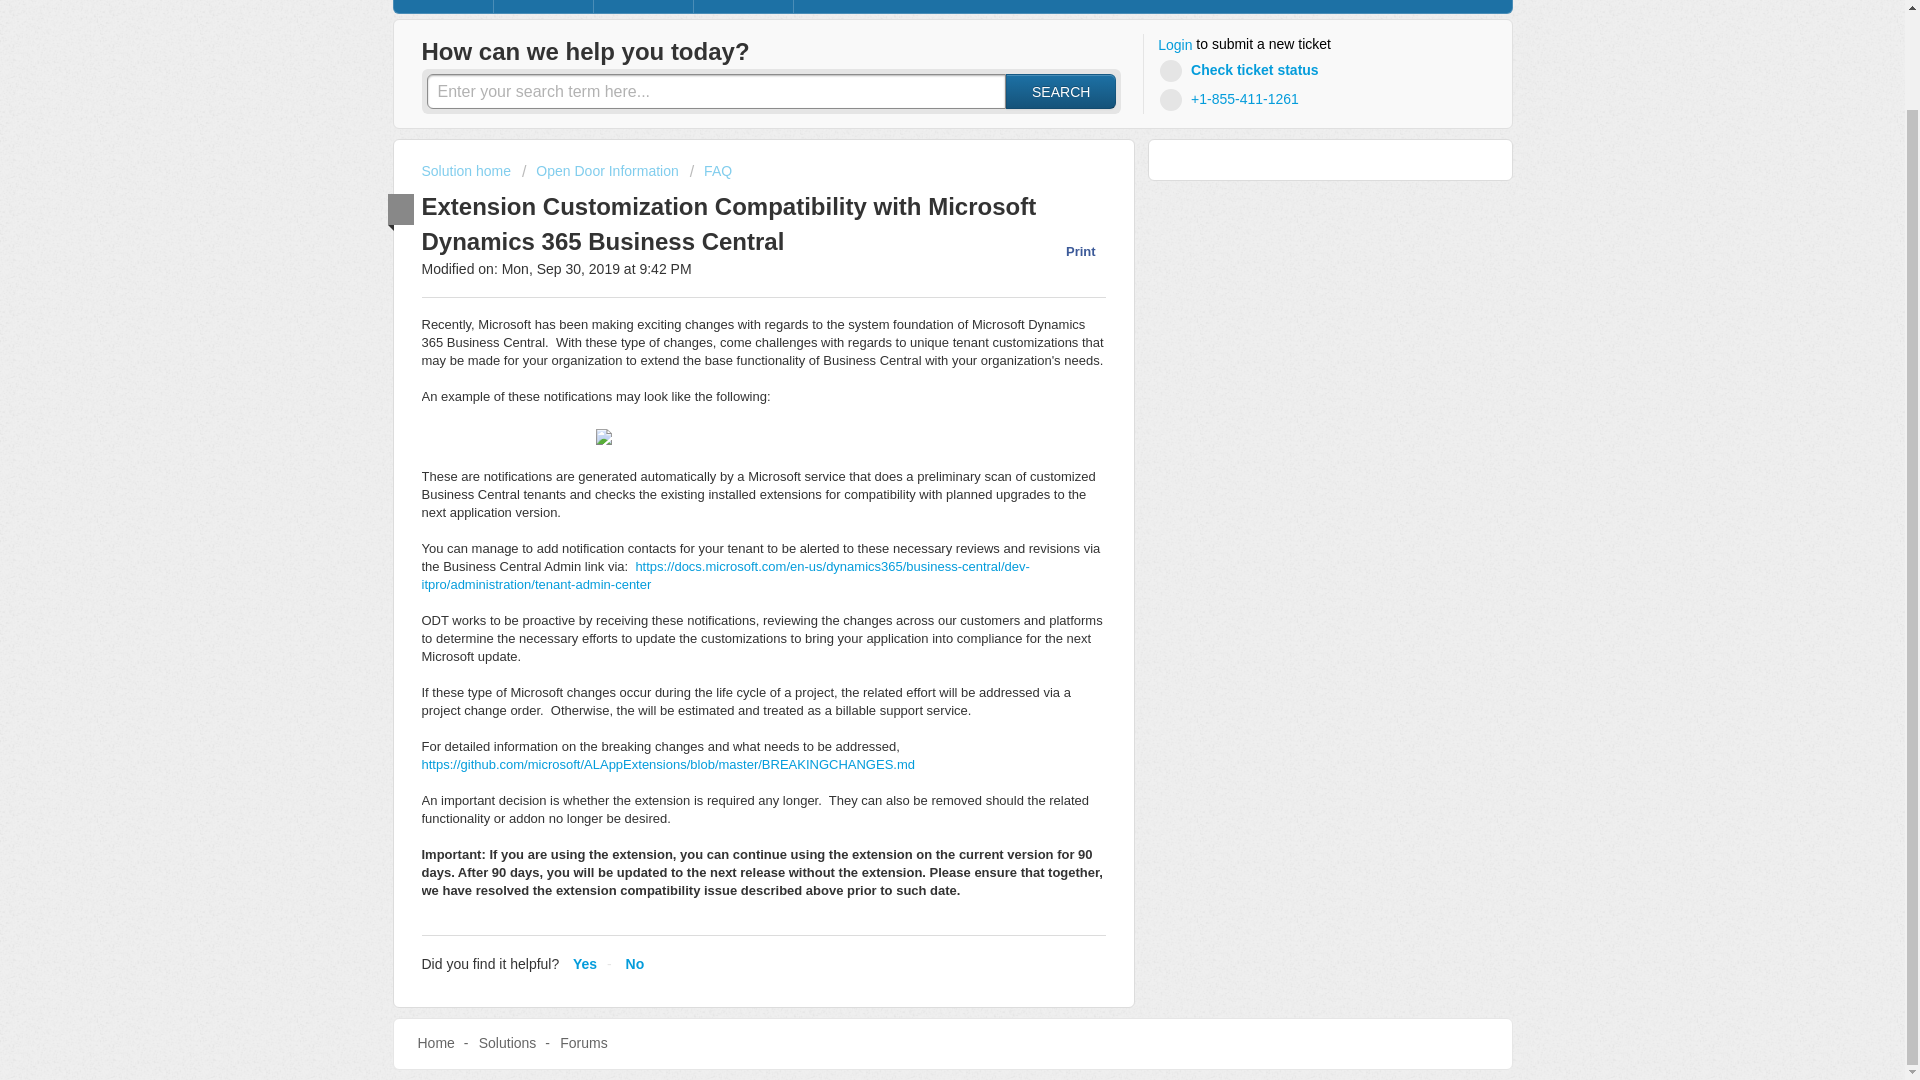  What do you see at coordinates (508, 1042) in the screenshot?
I see `Solutions` at bounding box center [508, 1042].